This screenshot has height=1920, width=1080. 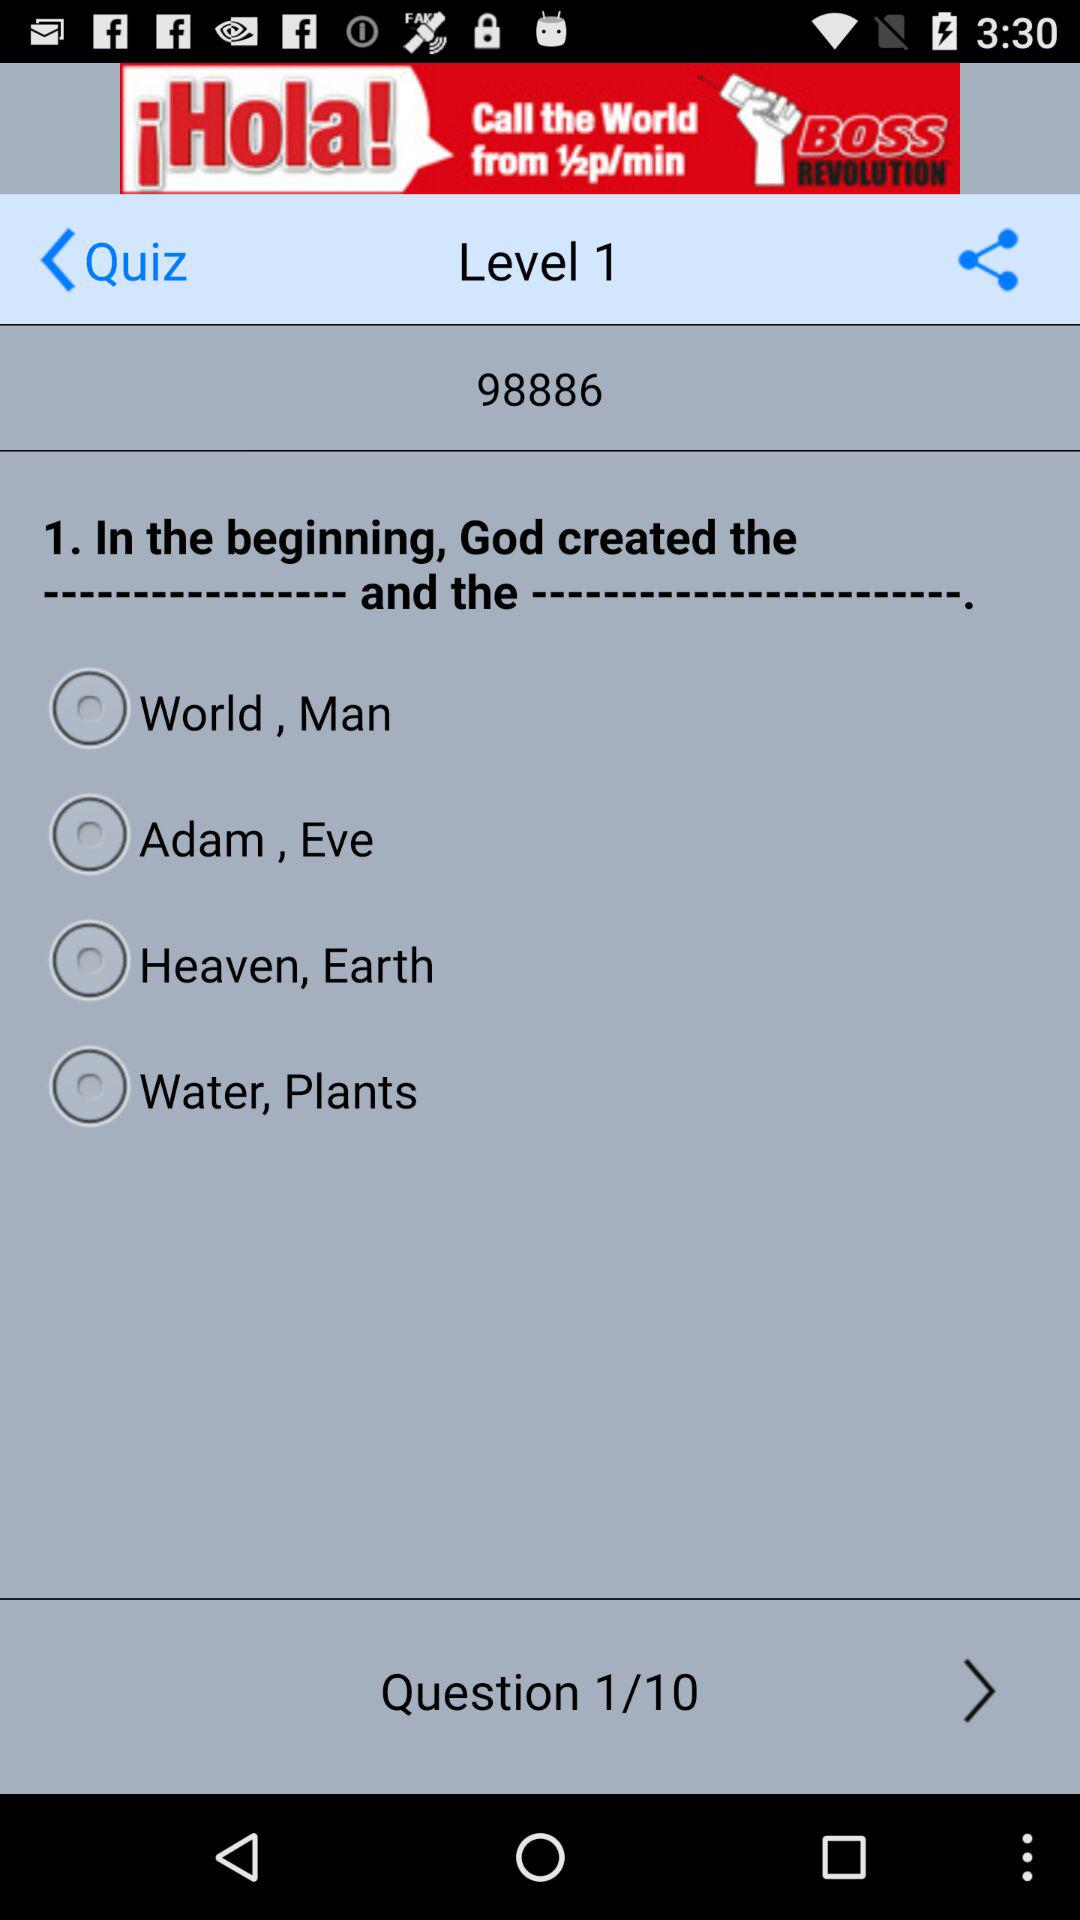 What do you see at coordinates (988, 260) in the screenshot?
I see `click to share` at bounding box center [988, 260].